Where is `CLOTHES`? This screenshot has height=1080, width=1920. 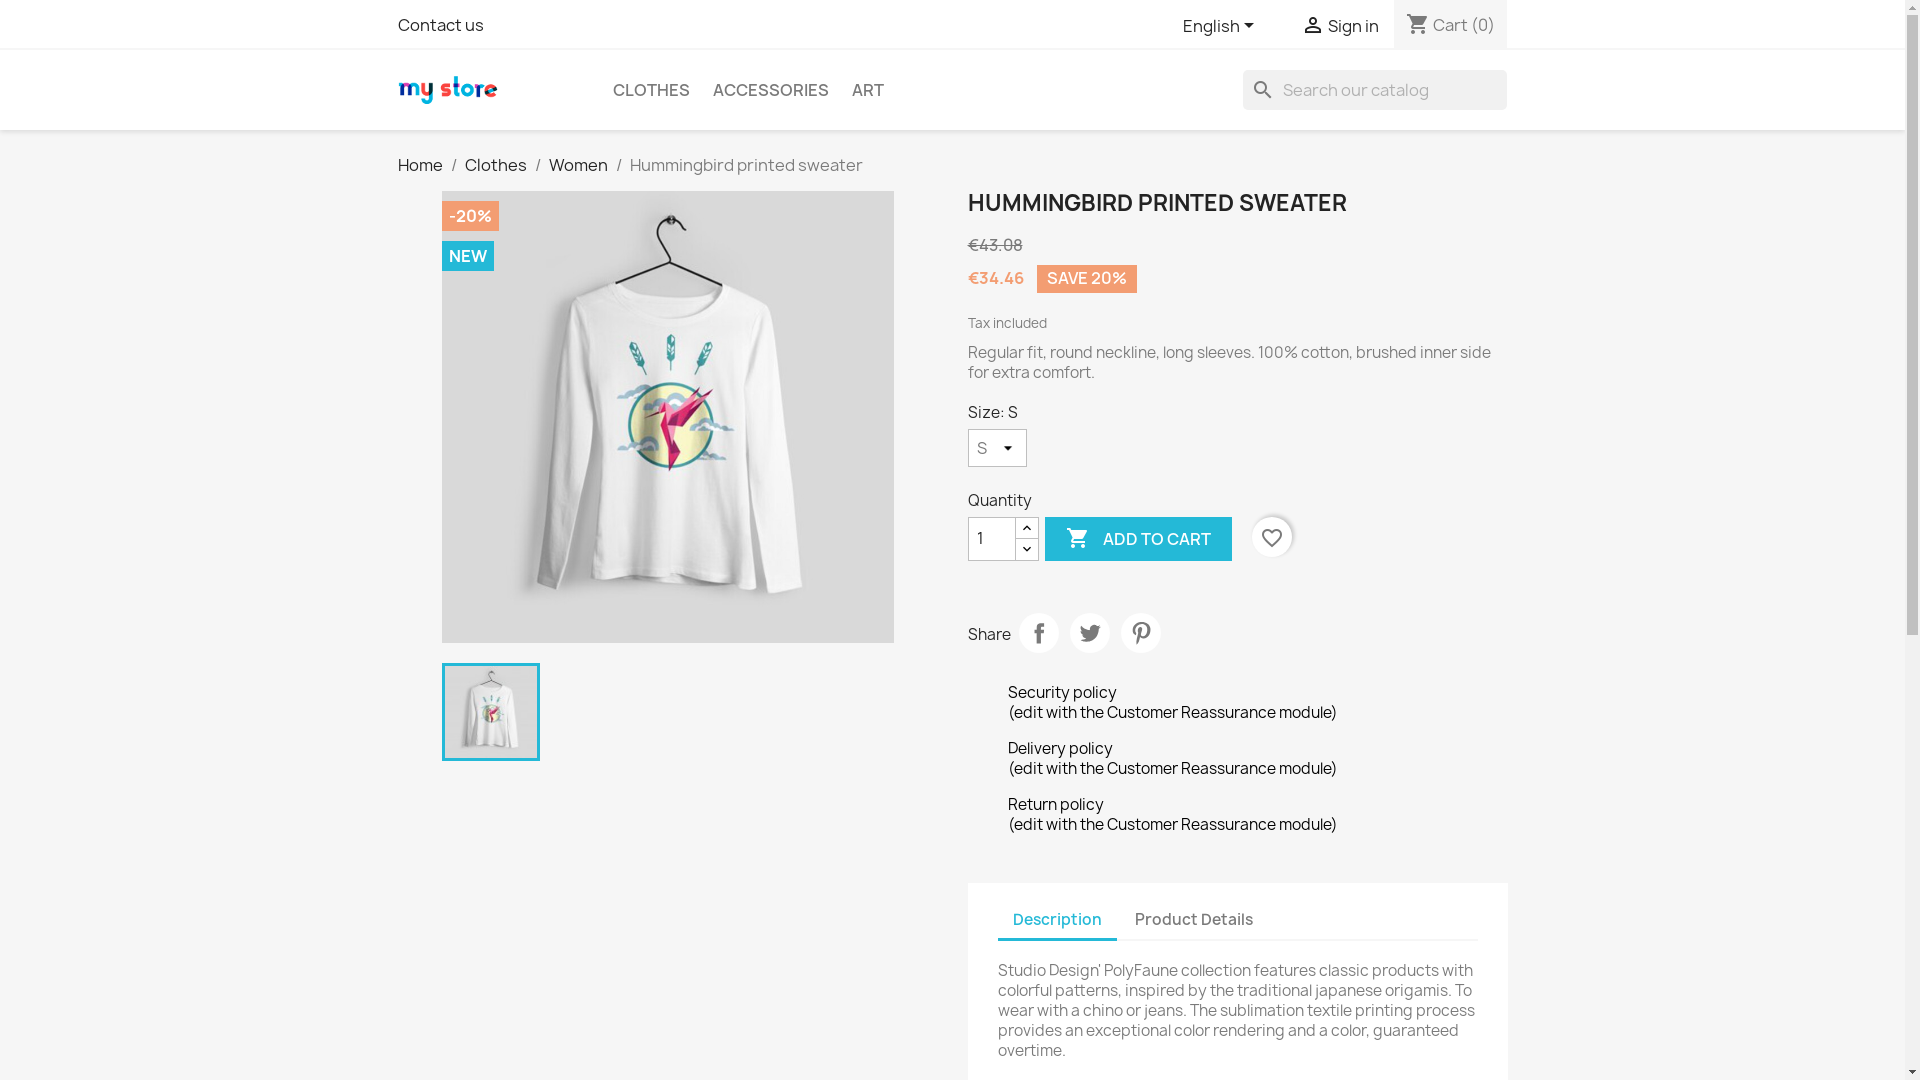 CLOTHES is located at coordinates (650, 90).